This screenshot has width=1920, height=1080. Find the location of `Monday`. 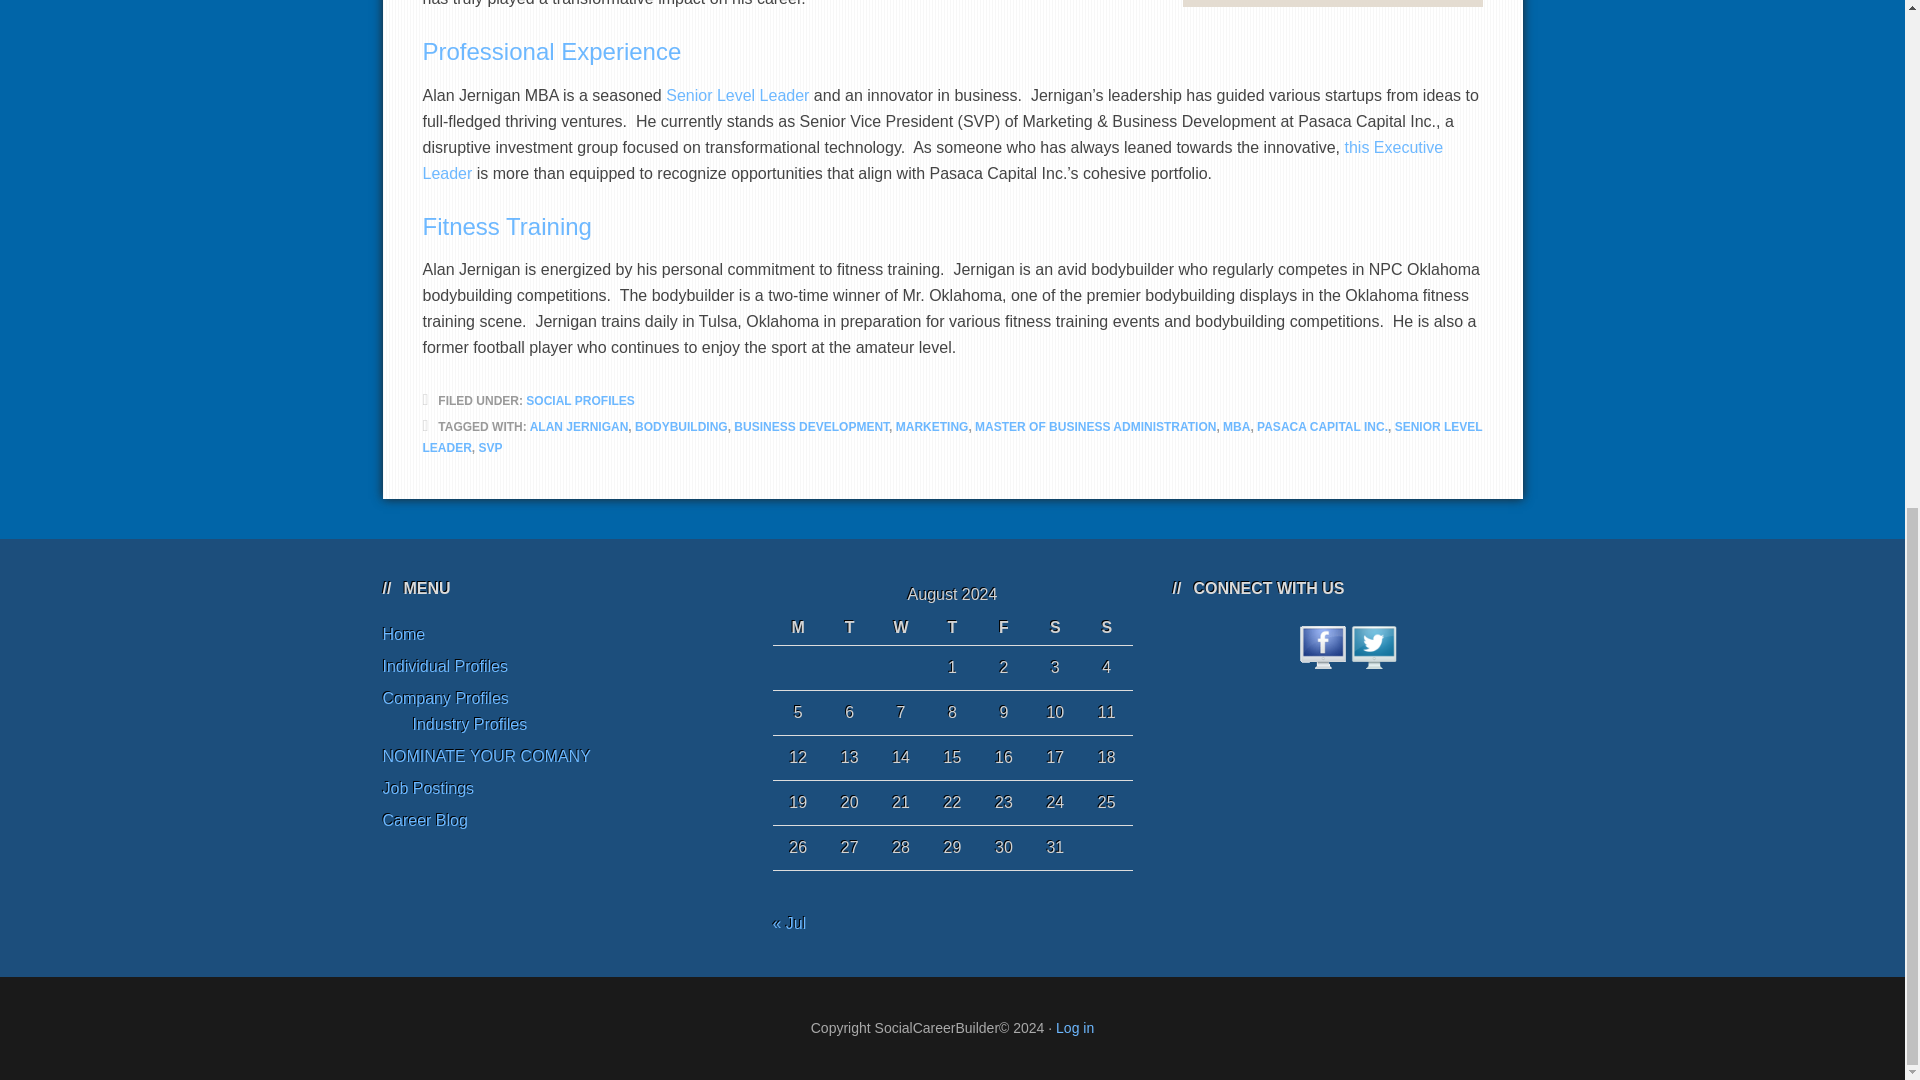

Monday is located at coordinates (797, 628).